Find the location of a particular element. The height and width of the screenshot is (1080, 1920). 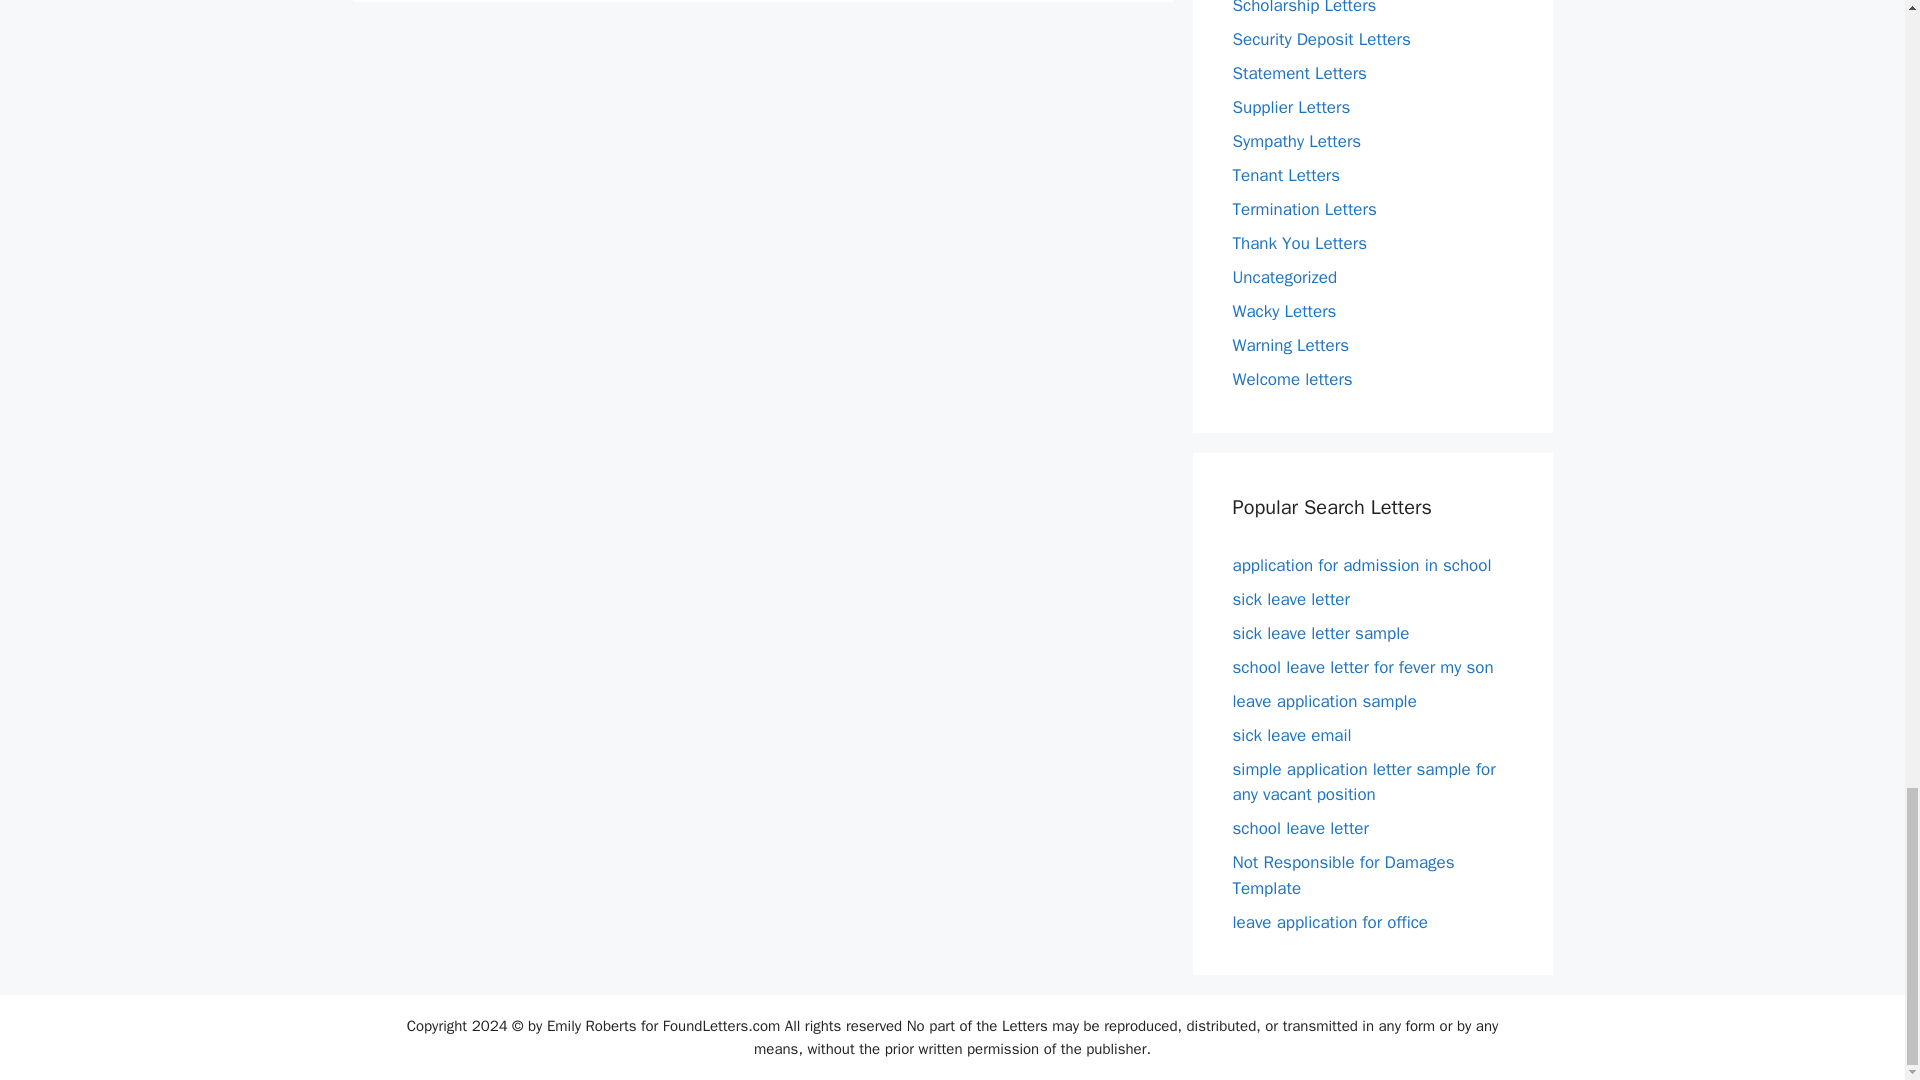

sick leave letter sample is located at coordinates (1320, 633).